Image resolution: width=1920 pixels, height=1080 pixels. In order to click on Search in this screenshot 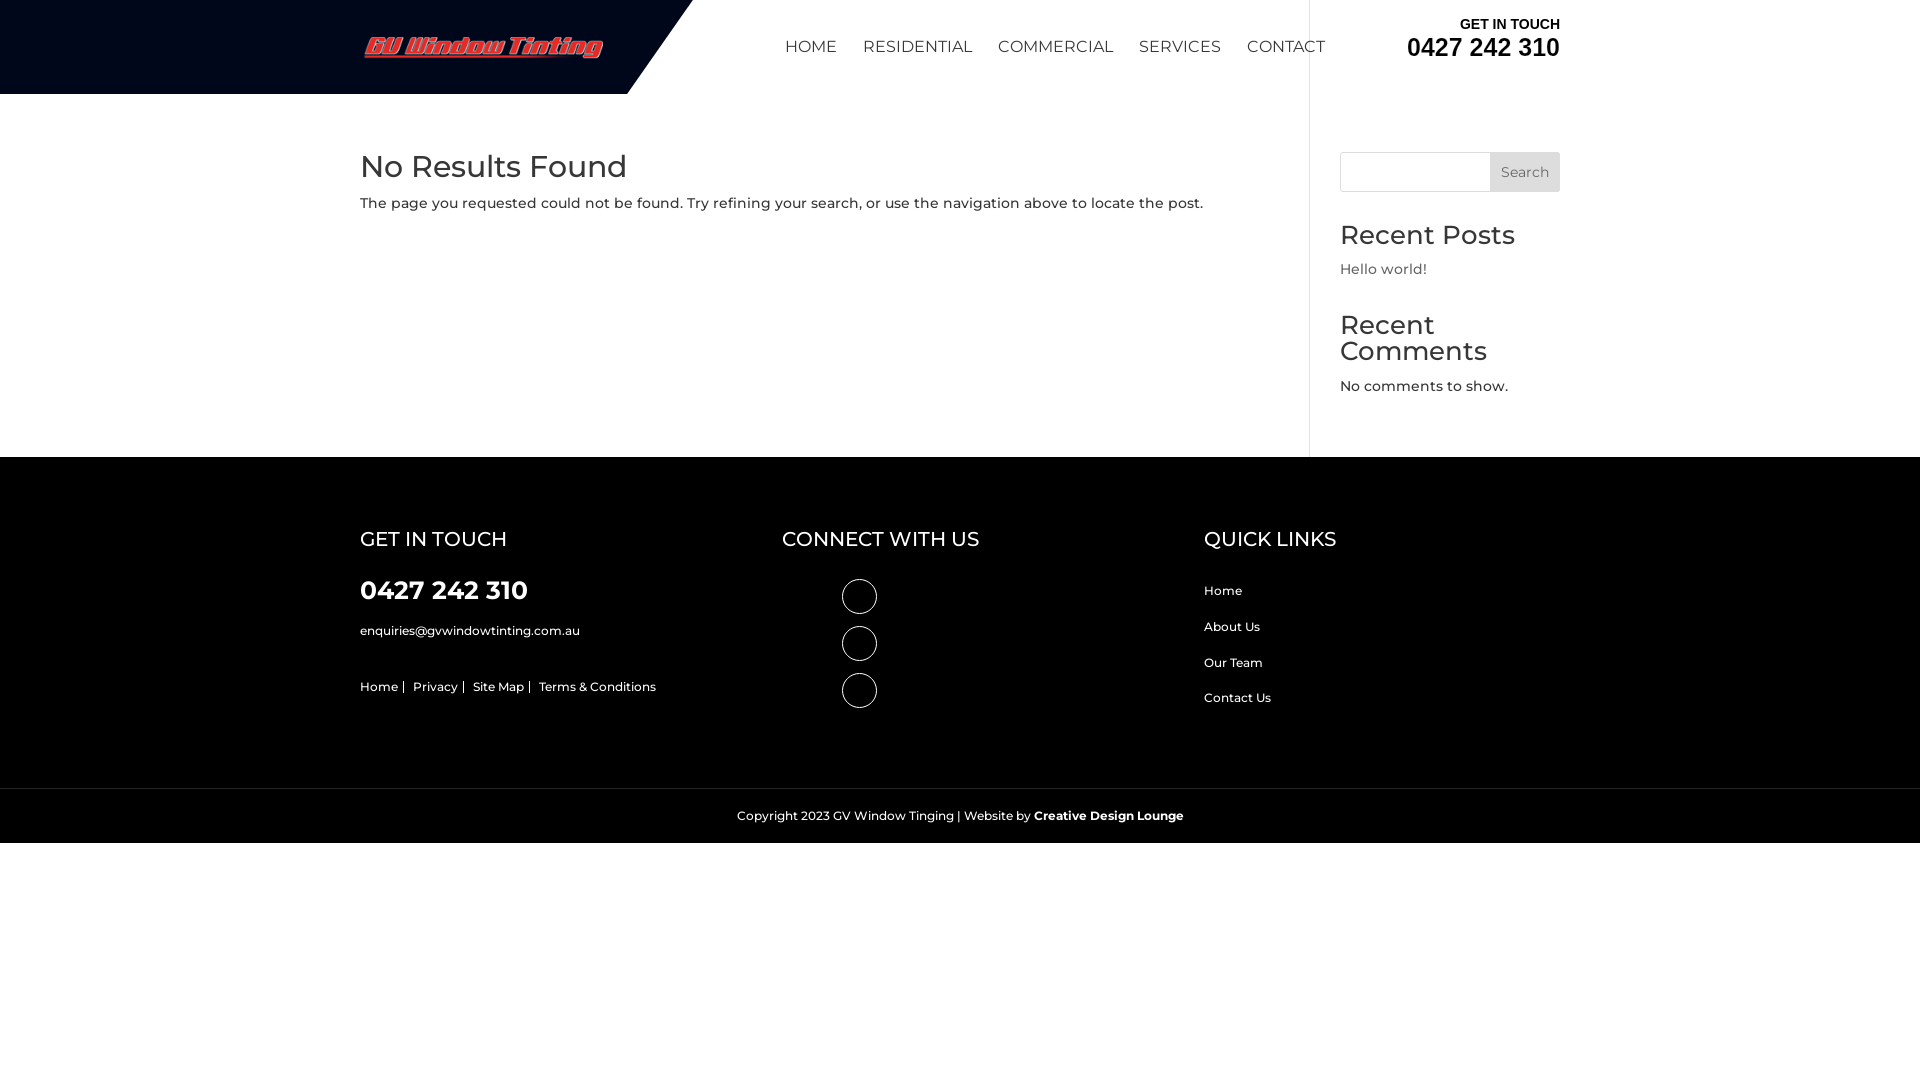, I will do `click(1525, 172)`.